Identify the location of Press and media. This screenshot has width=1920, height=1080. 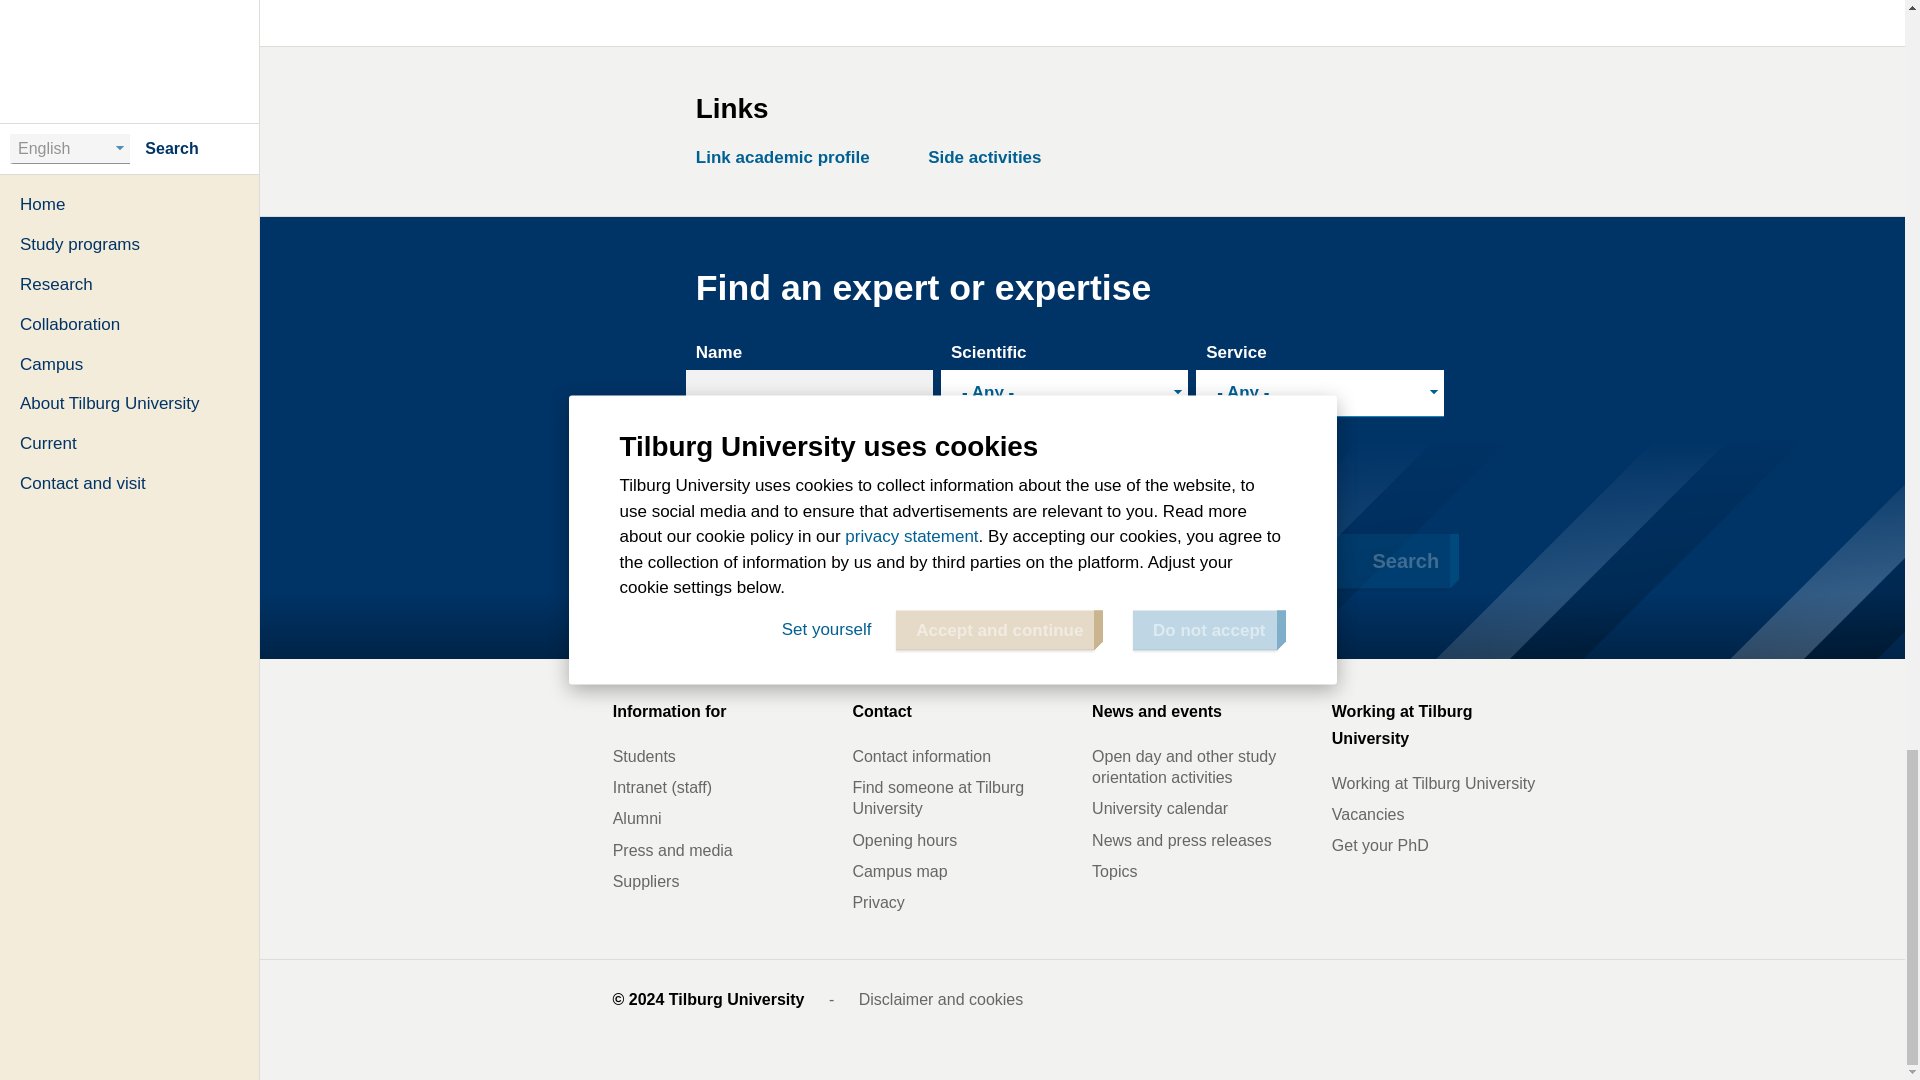
(722, 850).